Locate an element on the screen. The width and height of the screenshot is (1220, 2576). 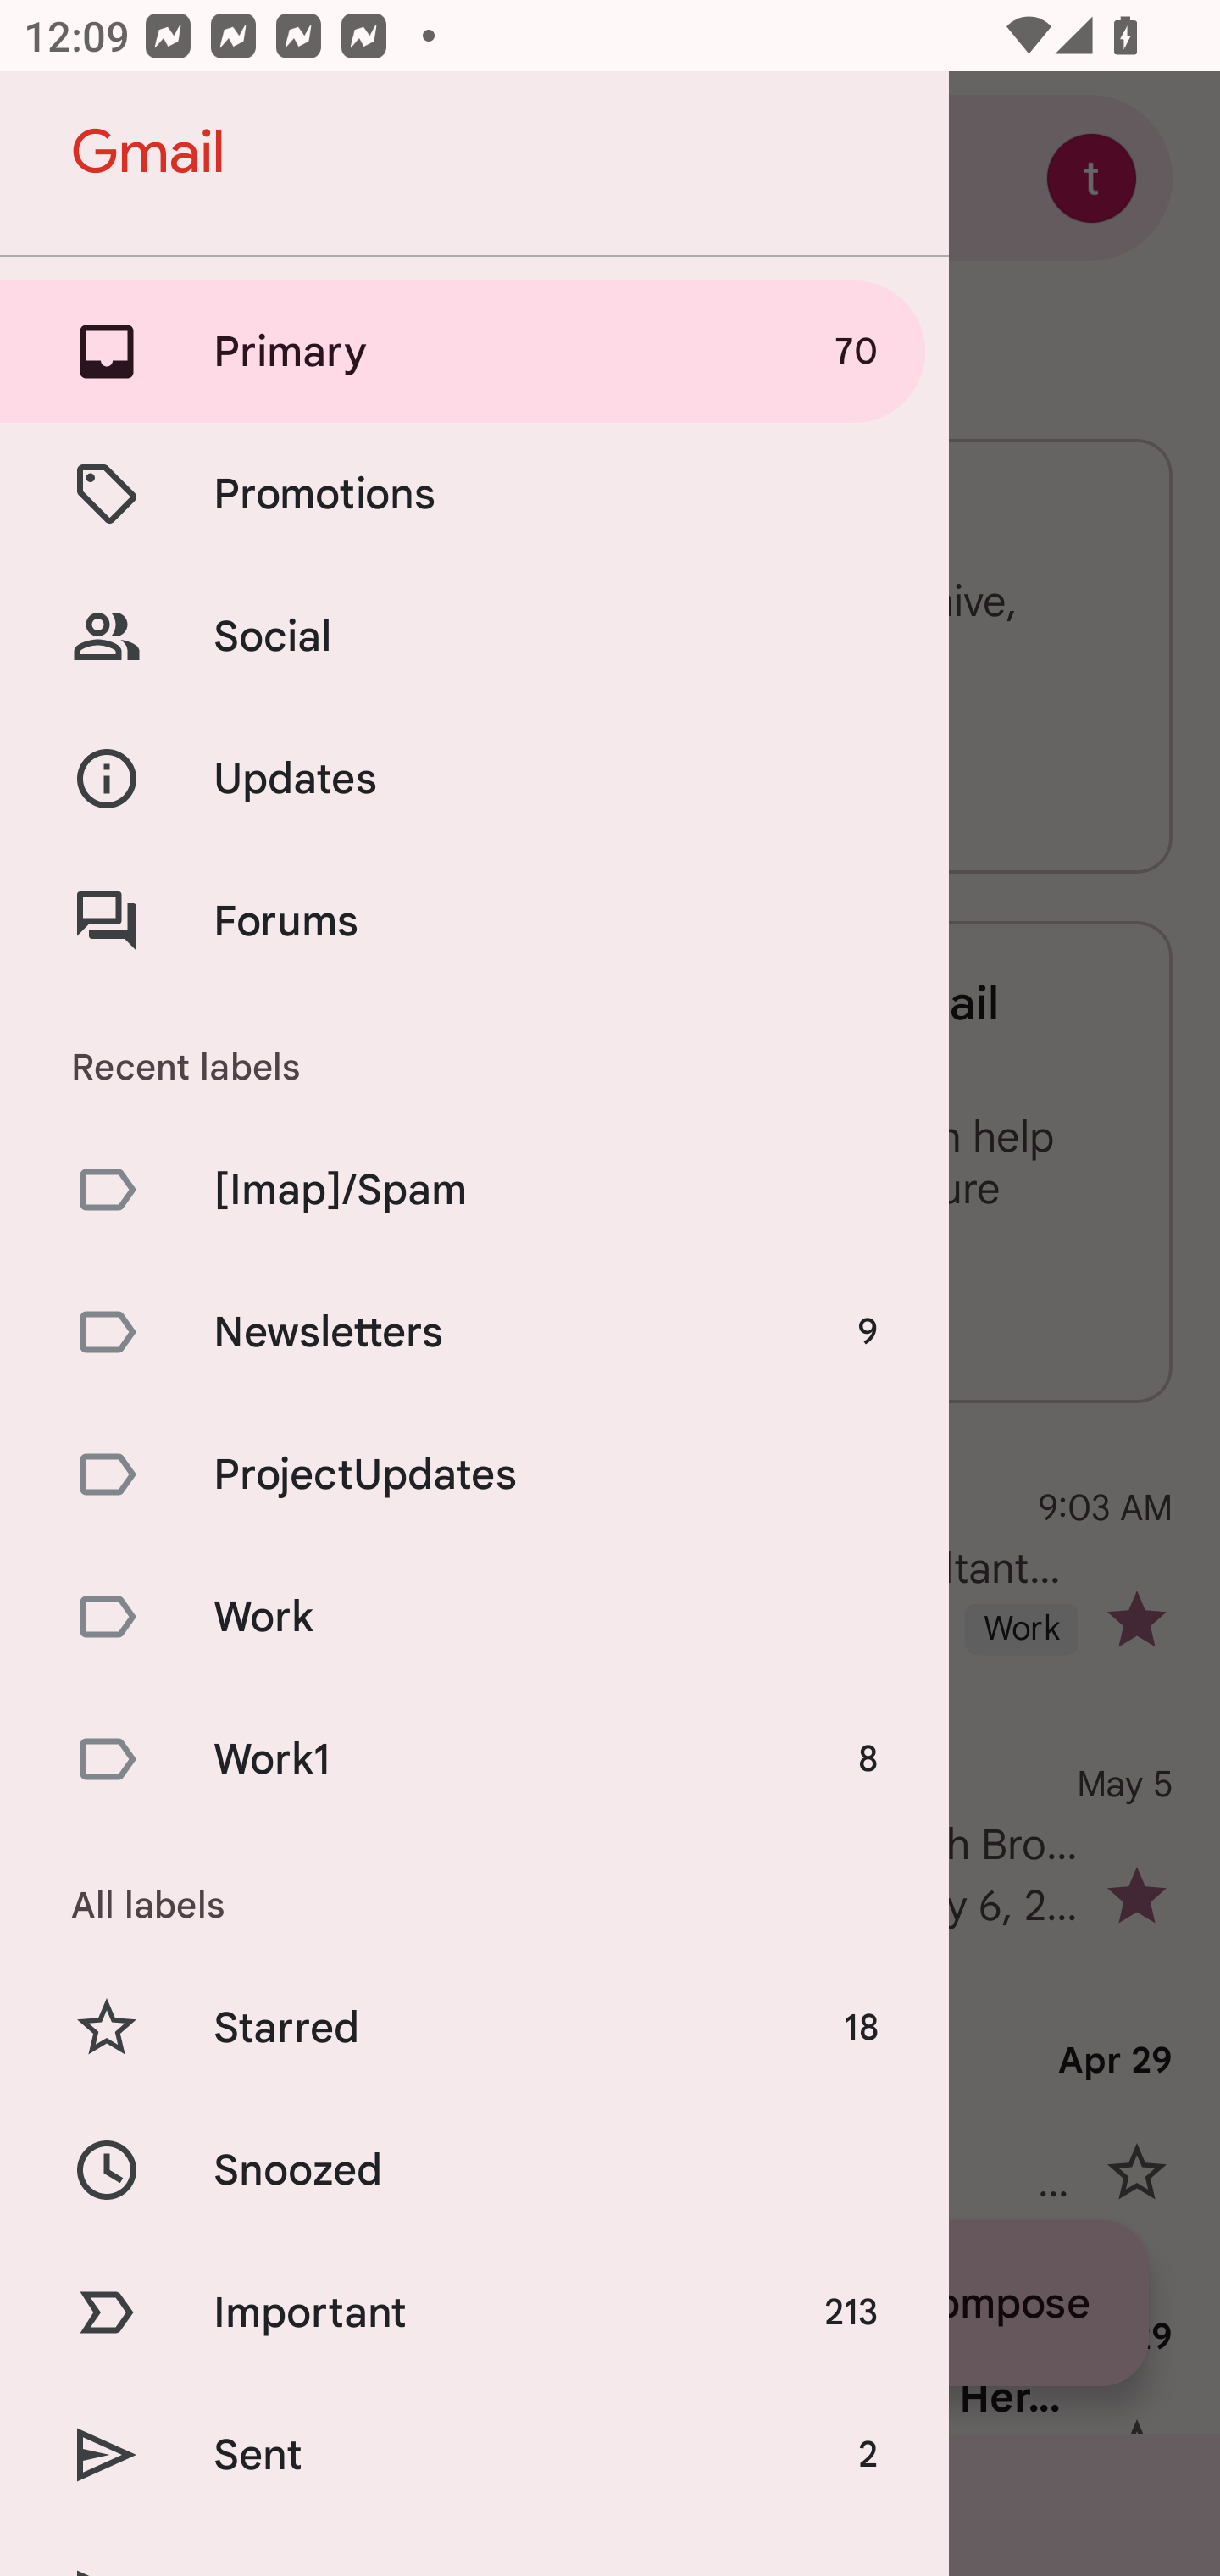
Work1 8 is located at coordinates (474, 1759).